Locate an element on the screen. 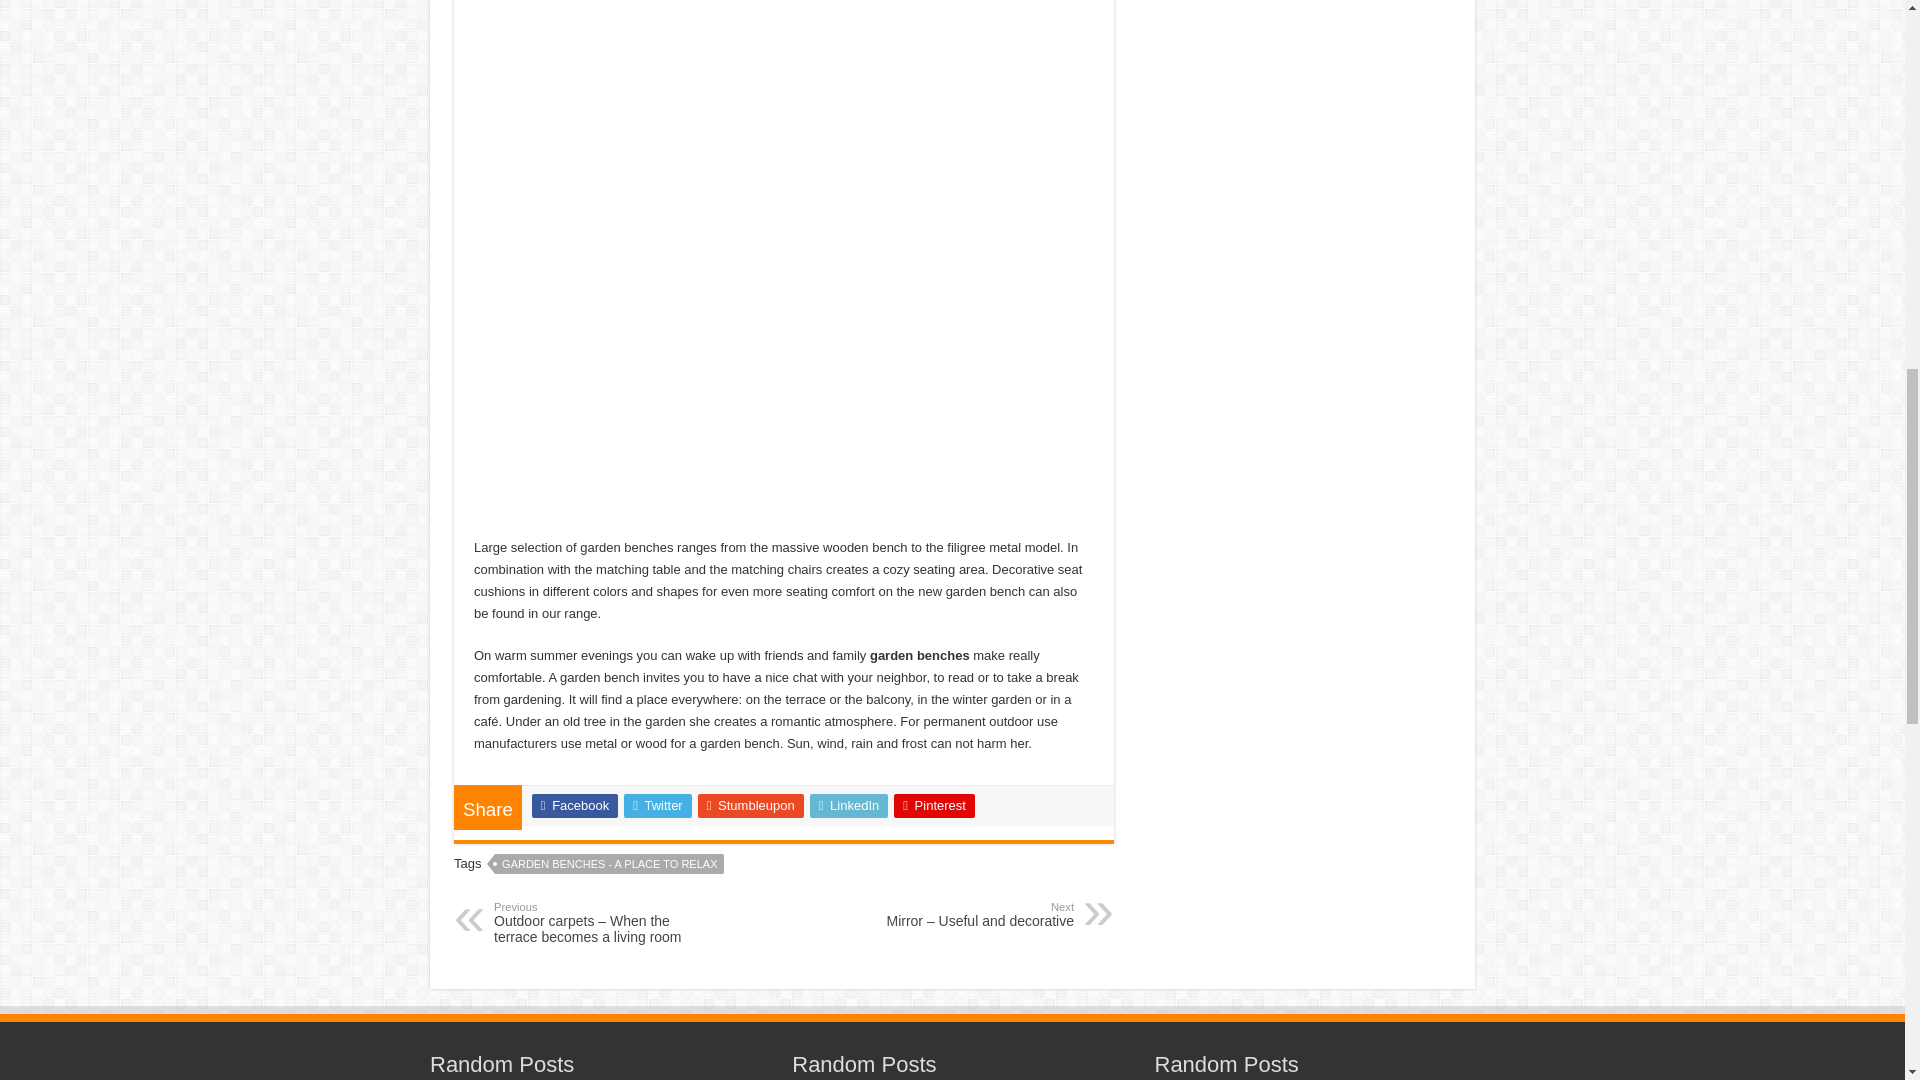  LinkedIn is located at coordinates (849, 805).